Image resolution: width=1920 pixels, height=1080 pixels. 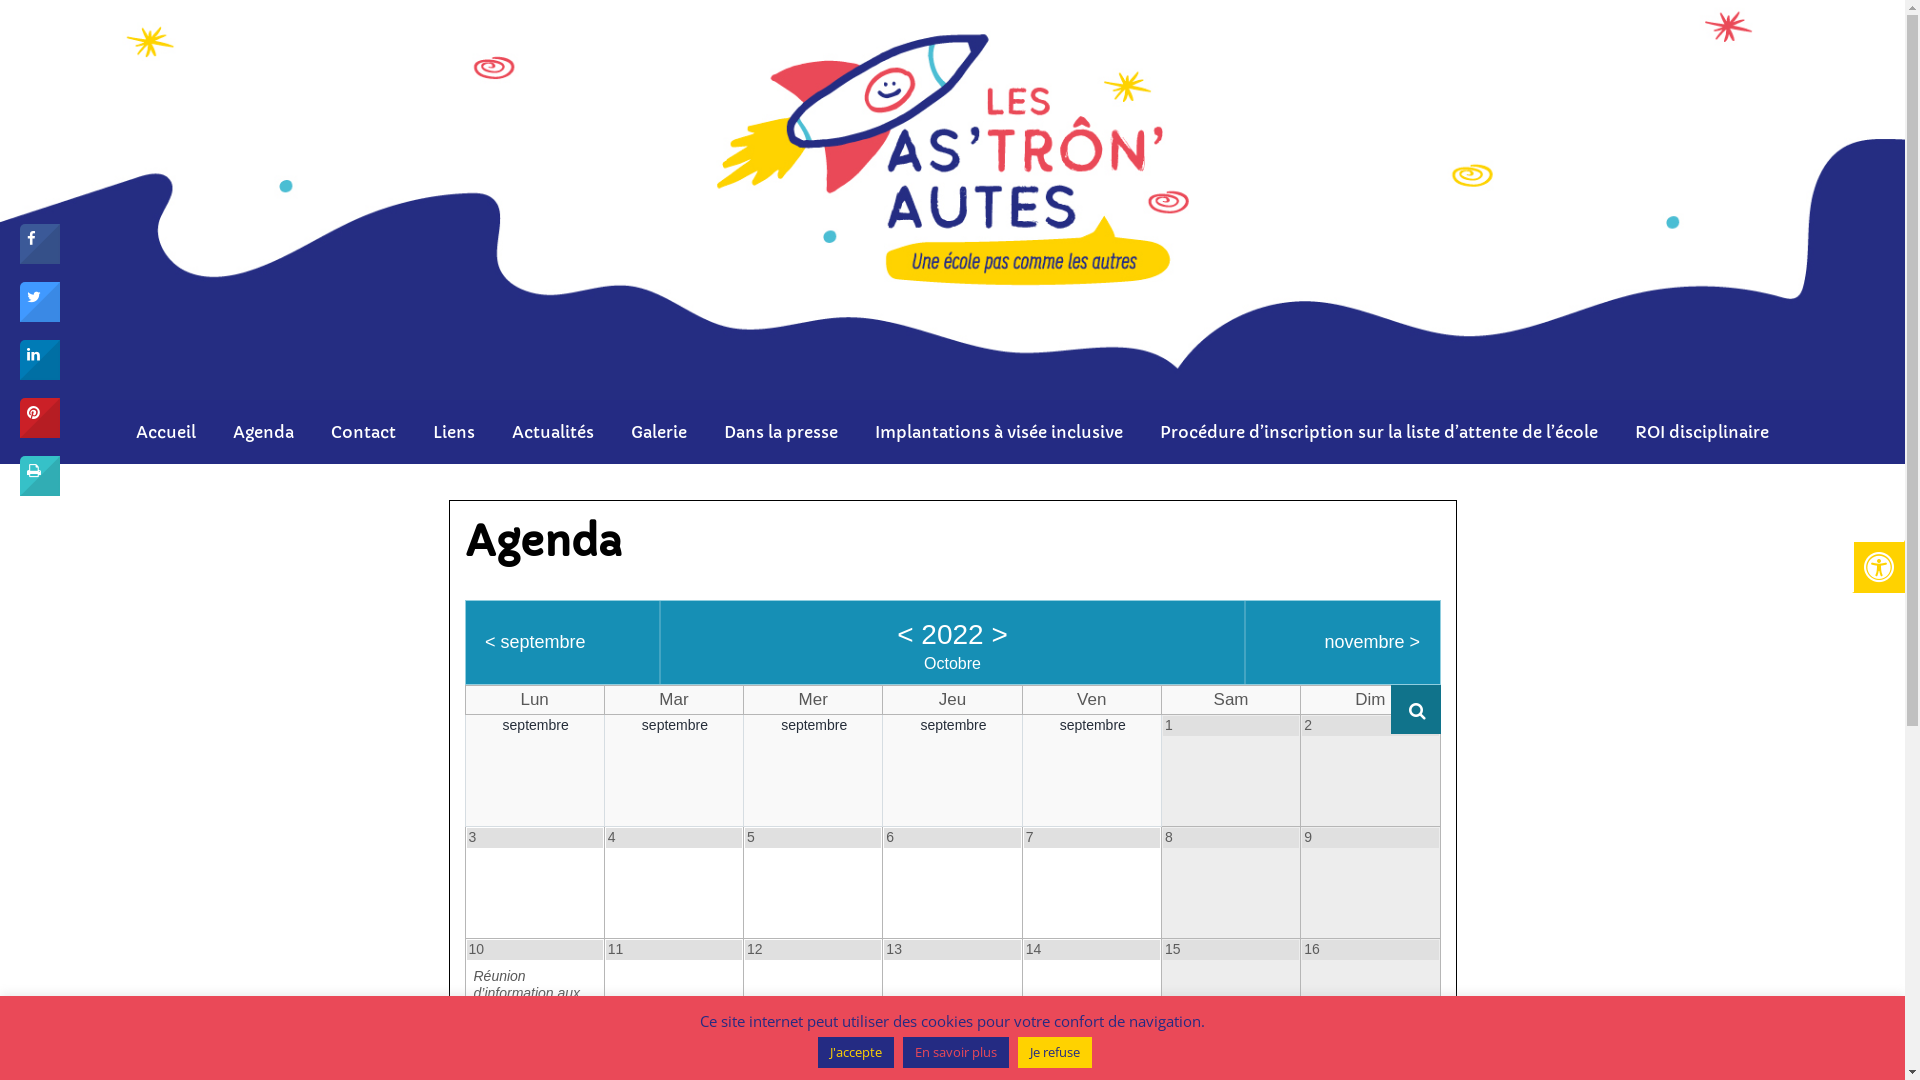 I want to click on ROI disciplinaire, so click(x=1702, y=432).